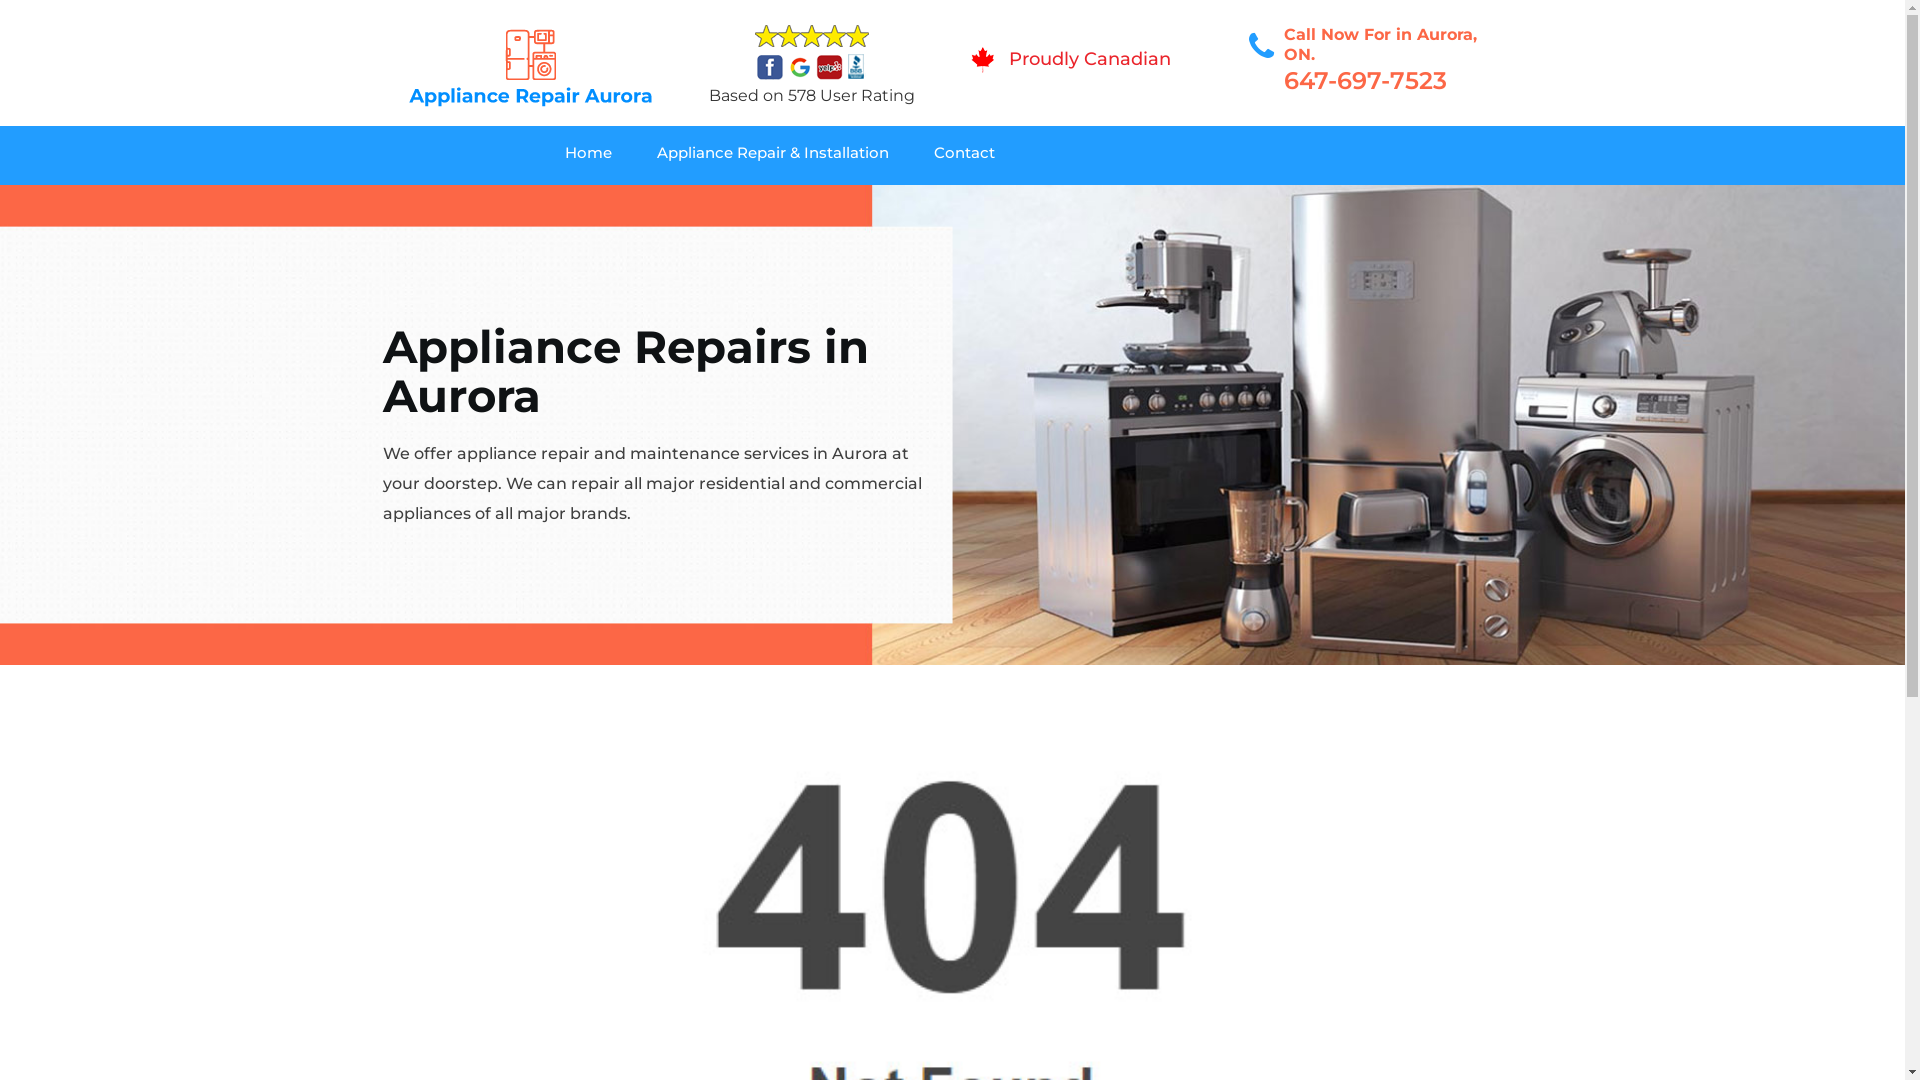  I want to click on Oven Repair, so click(1004, 204).